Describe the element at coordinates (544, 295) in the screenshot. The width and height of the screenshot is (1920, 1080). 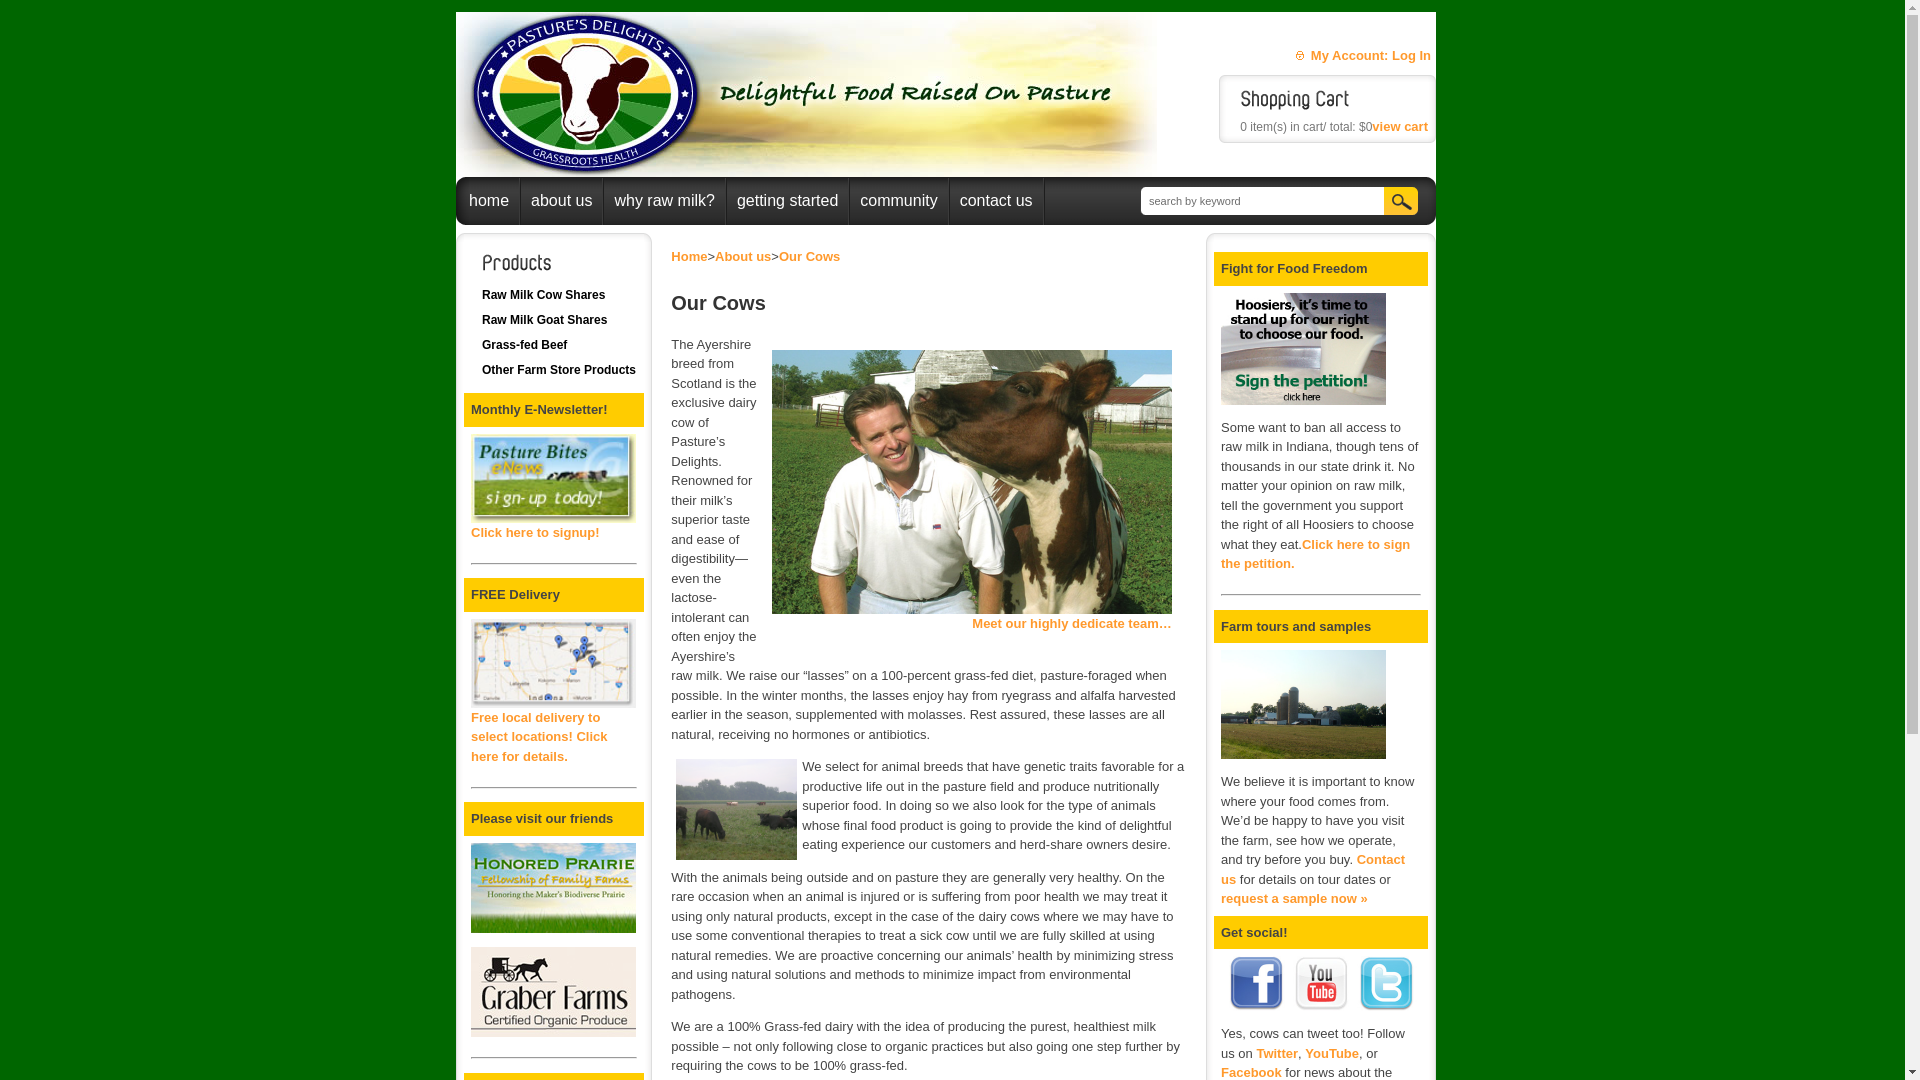
I see `Raw Milk Cow Shares` at that location.